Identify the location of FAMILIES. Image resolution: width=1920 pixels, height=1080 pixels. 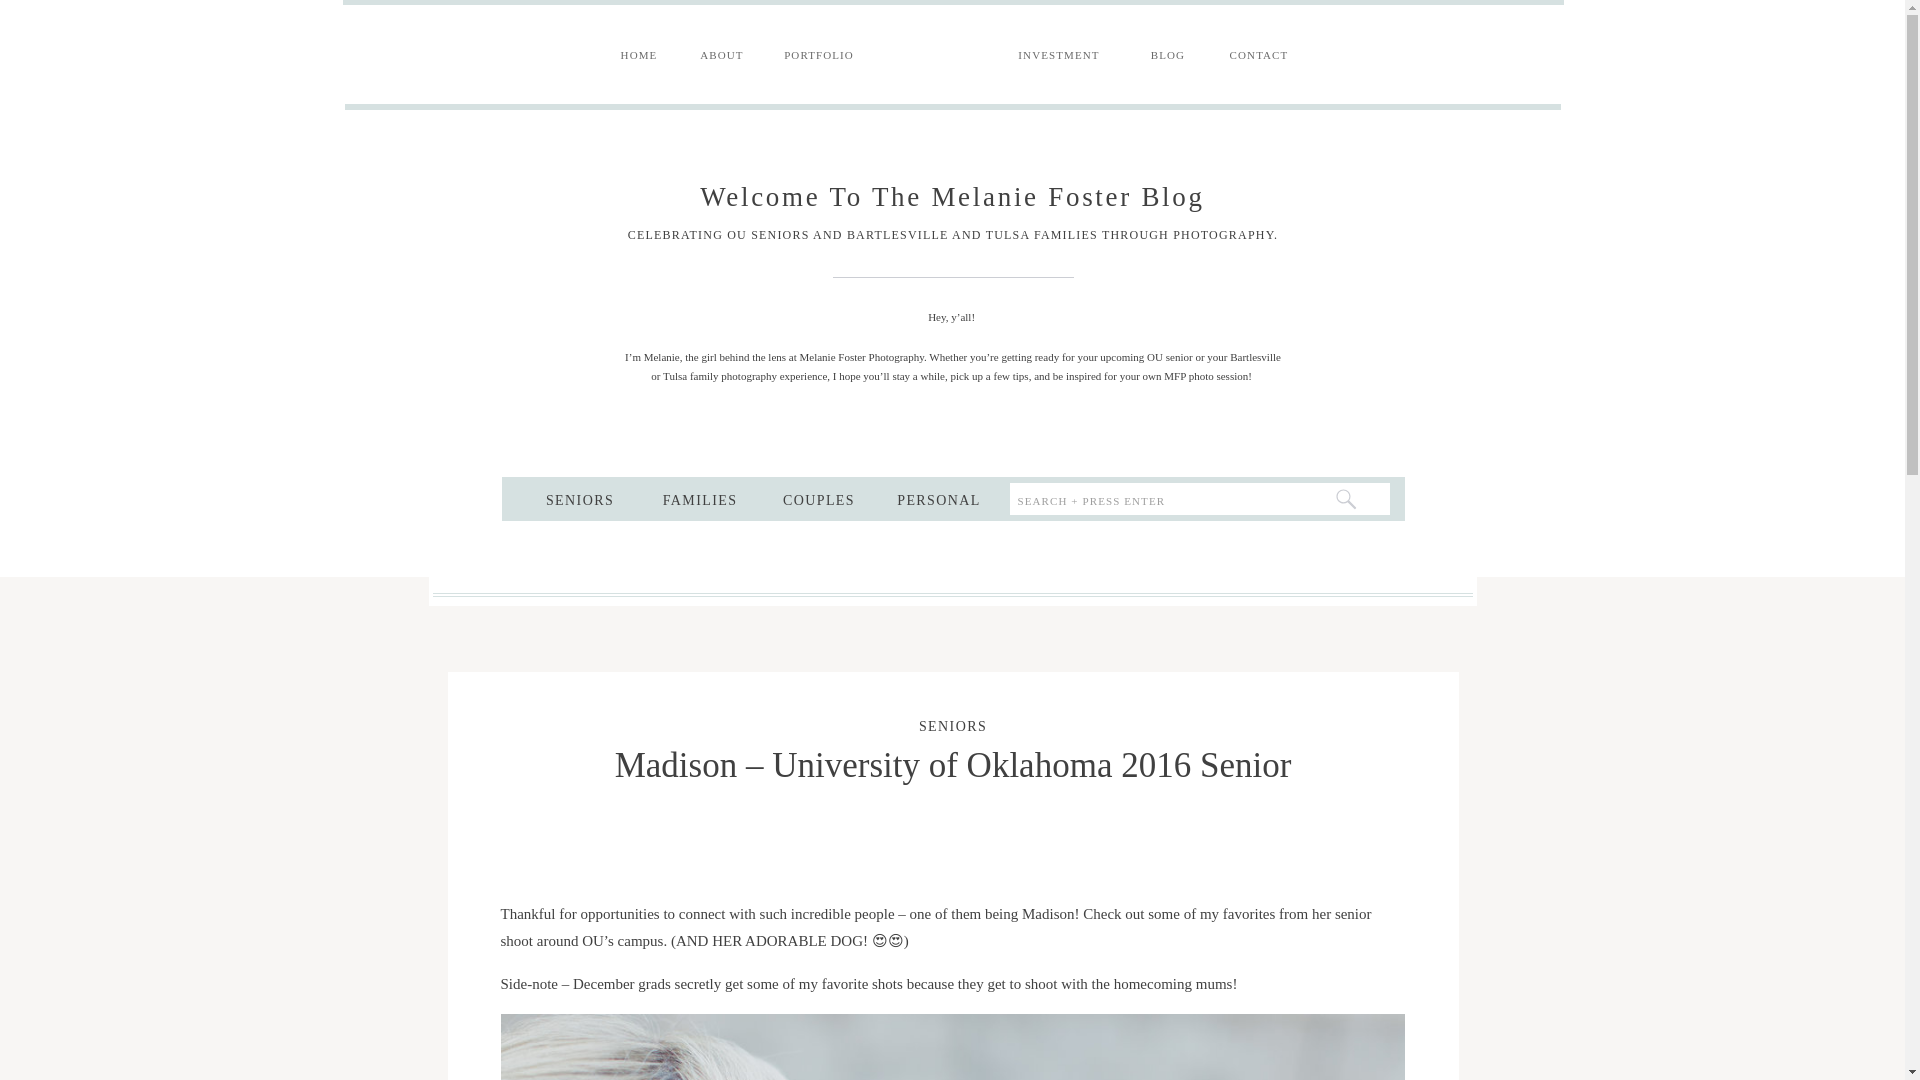
(699, 498).